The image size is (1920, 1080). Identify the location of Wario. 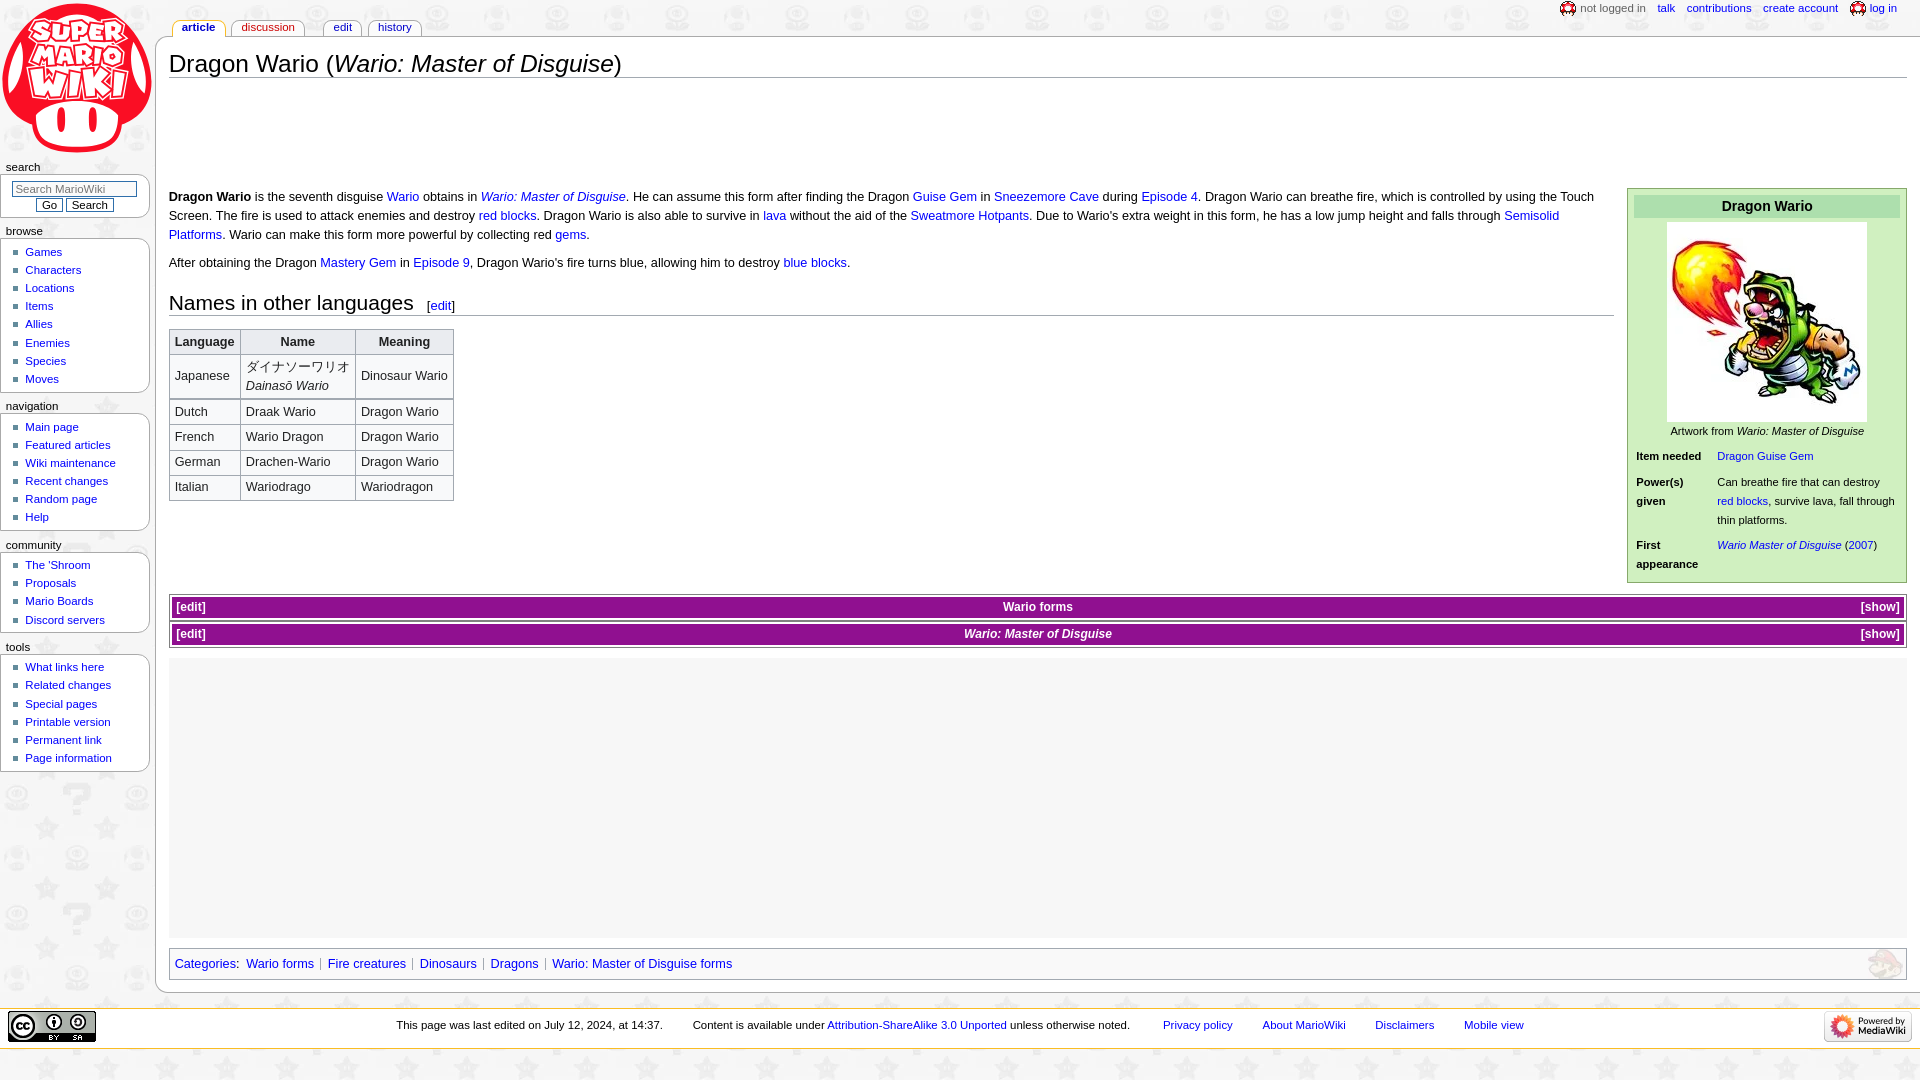
(1019, 607).